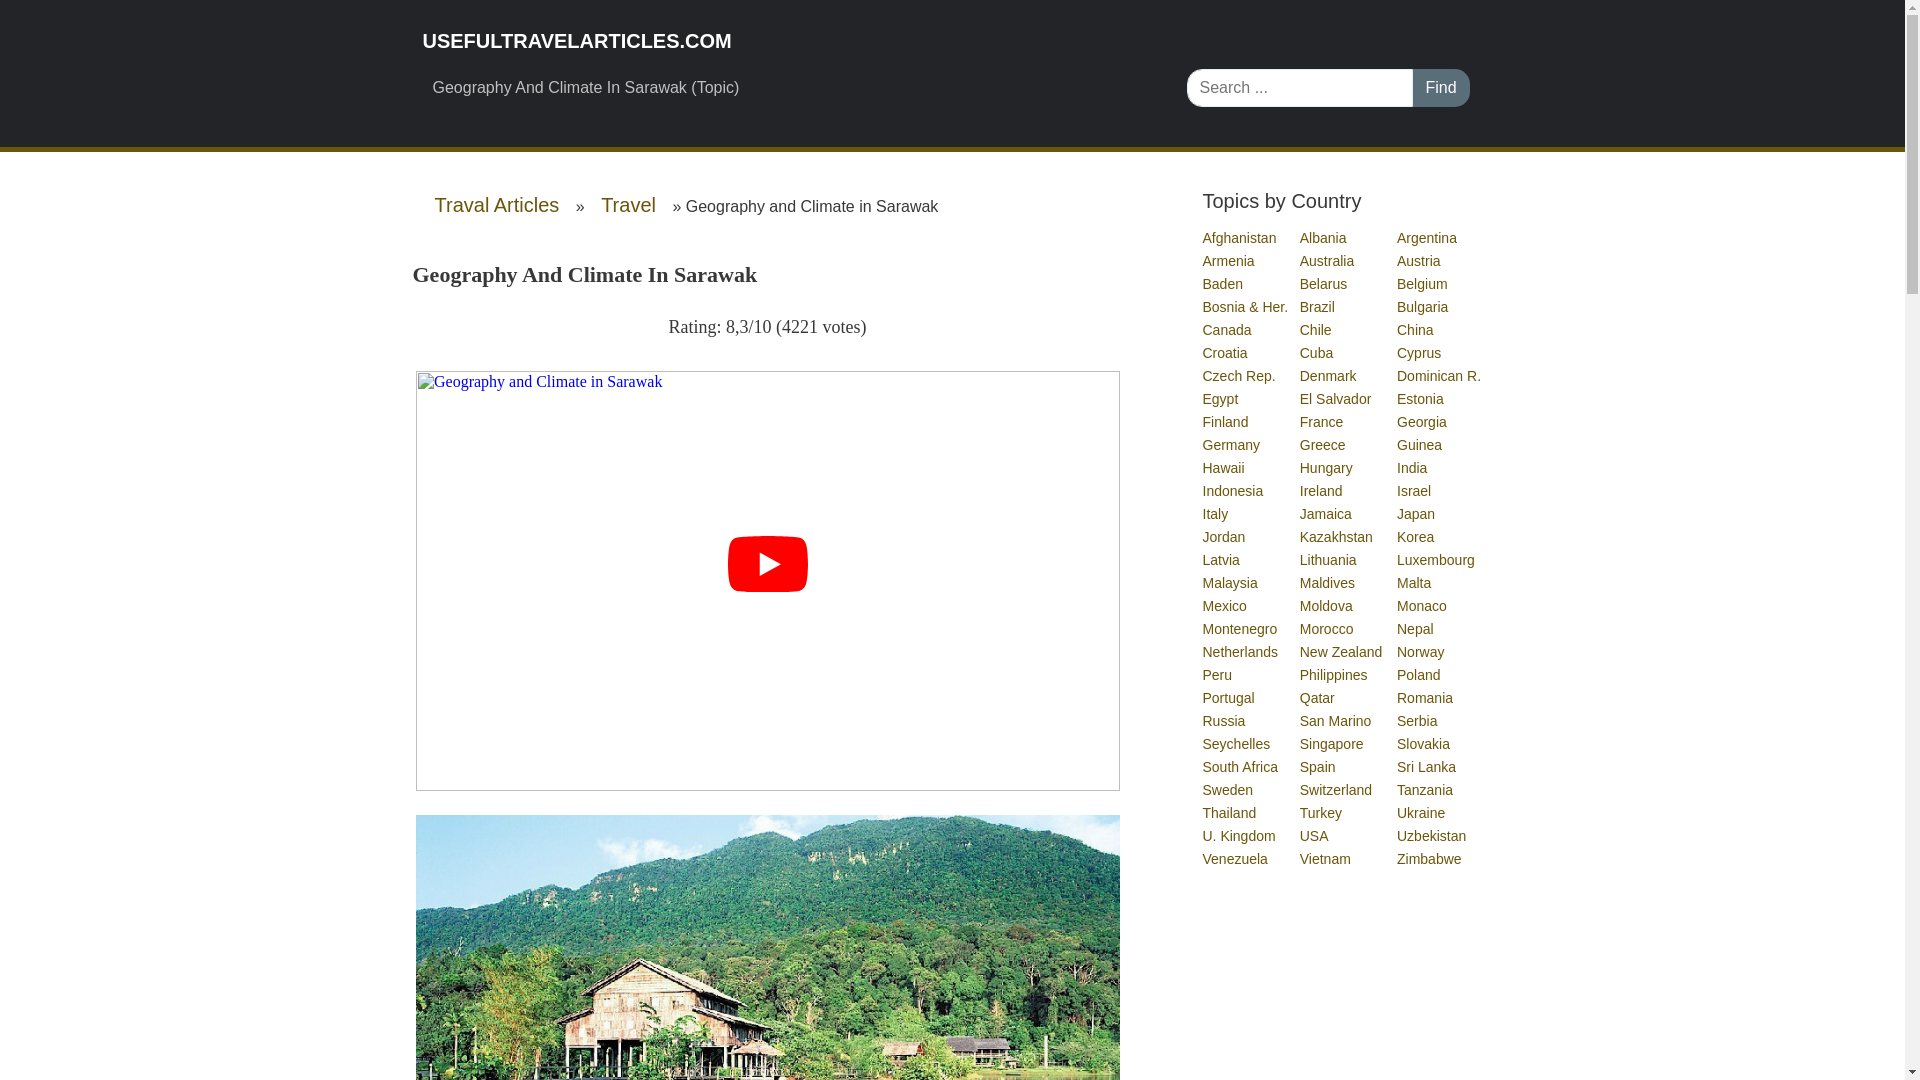 This screenshot has height=1080, width=1920. Describe the element at coordinates (1428, 238) in the screenshot. I see `Argentina` at that location.